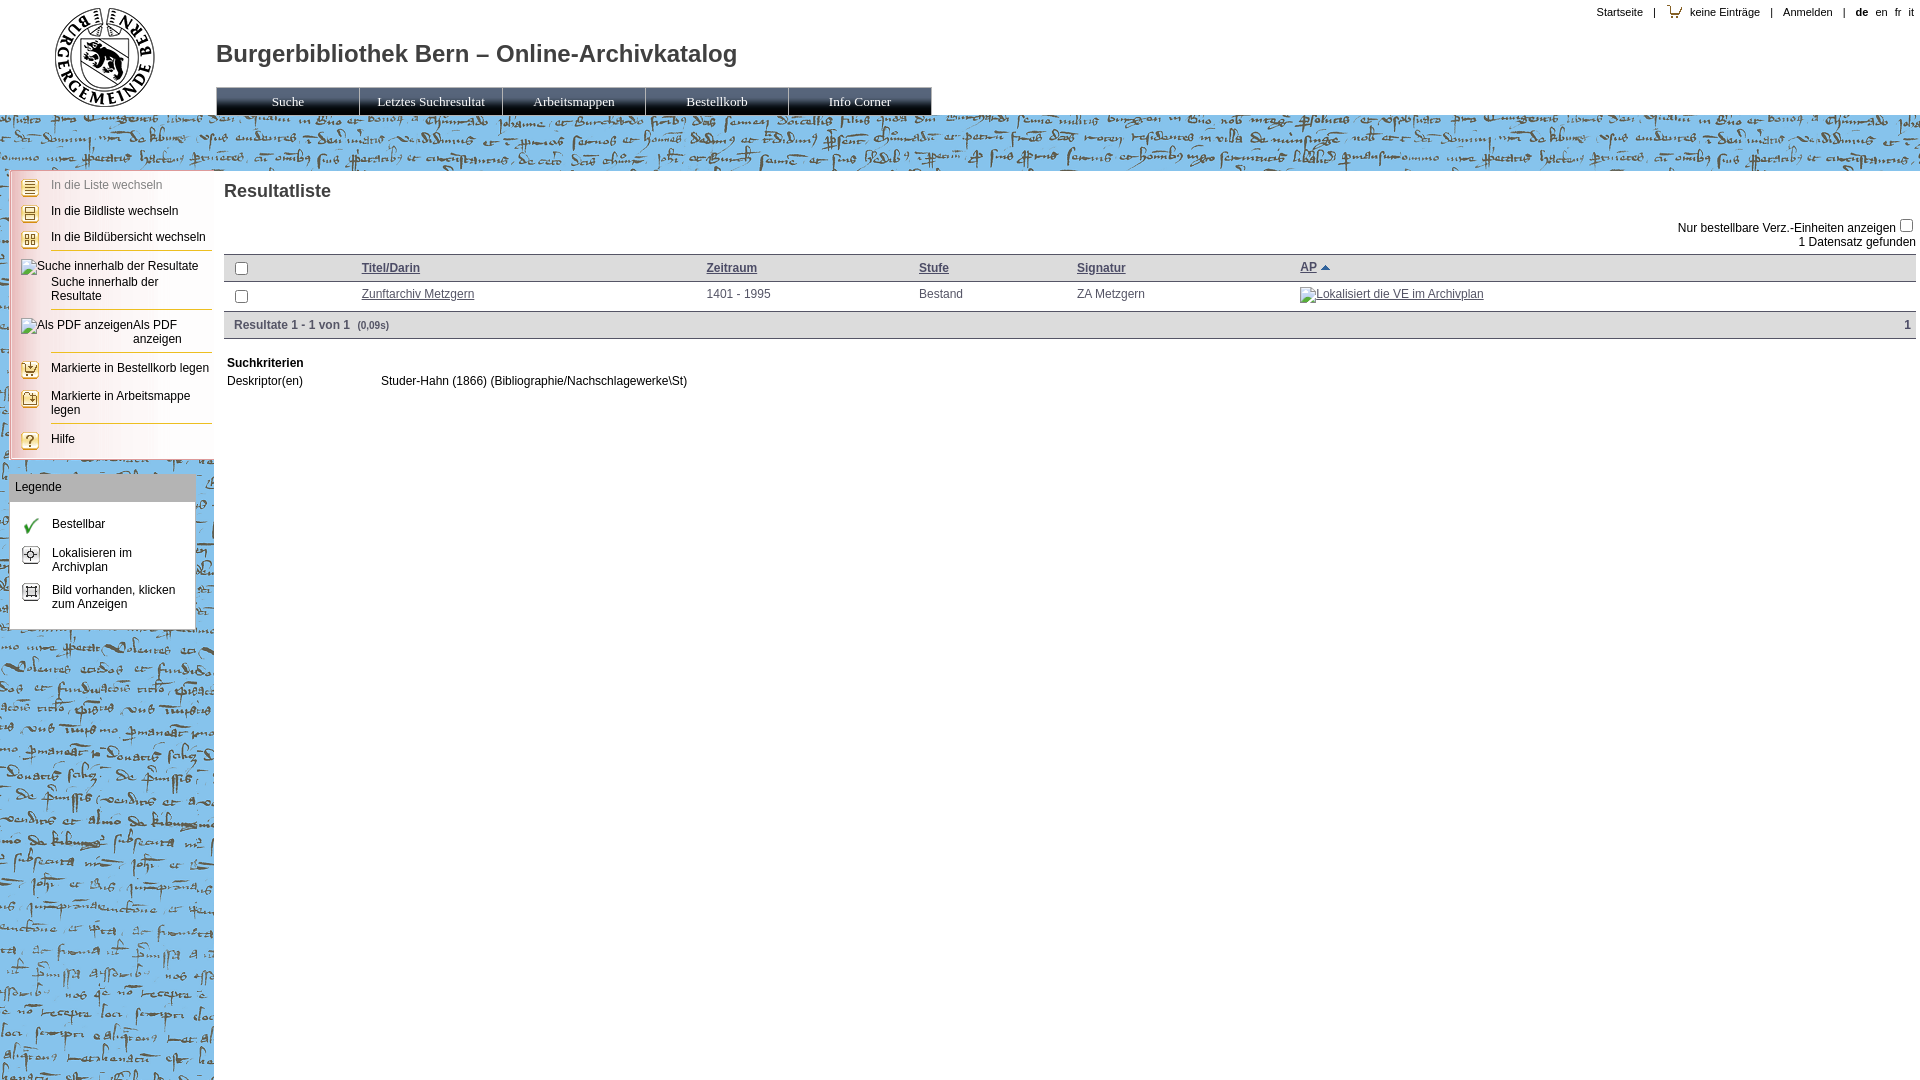 The image size is (1920, 1080). Describe the element at coordinates (1808, 12) in the screenshot. I see `Anmelden` at that location.